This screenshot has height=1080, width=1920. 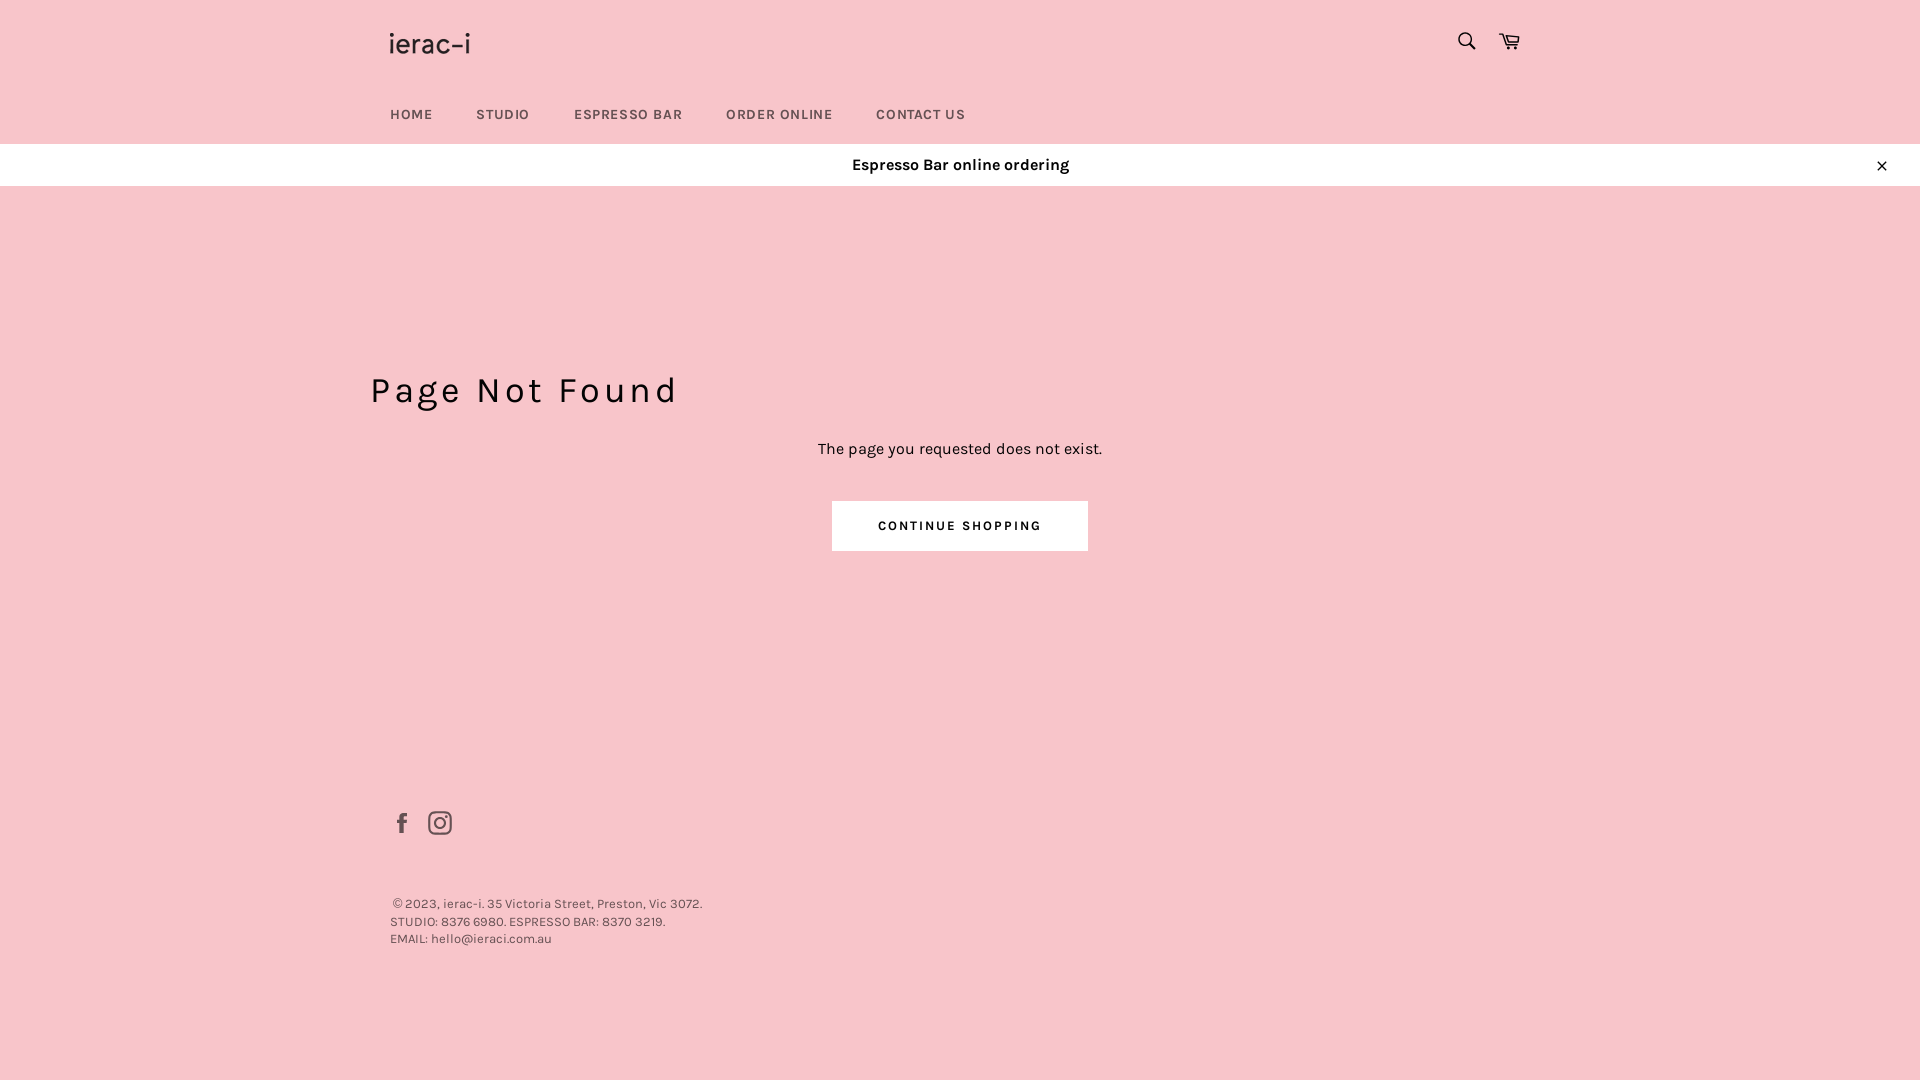 What do you see at coordinates (1466, 41) in the screenshot?
I see `Search` at bounding box center [1466, 41].